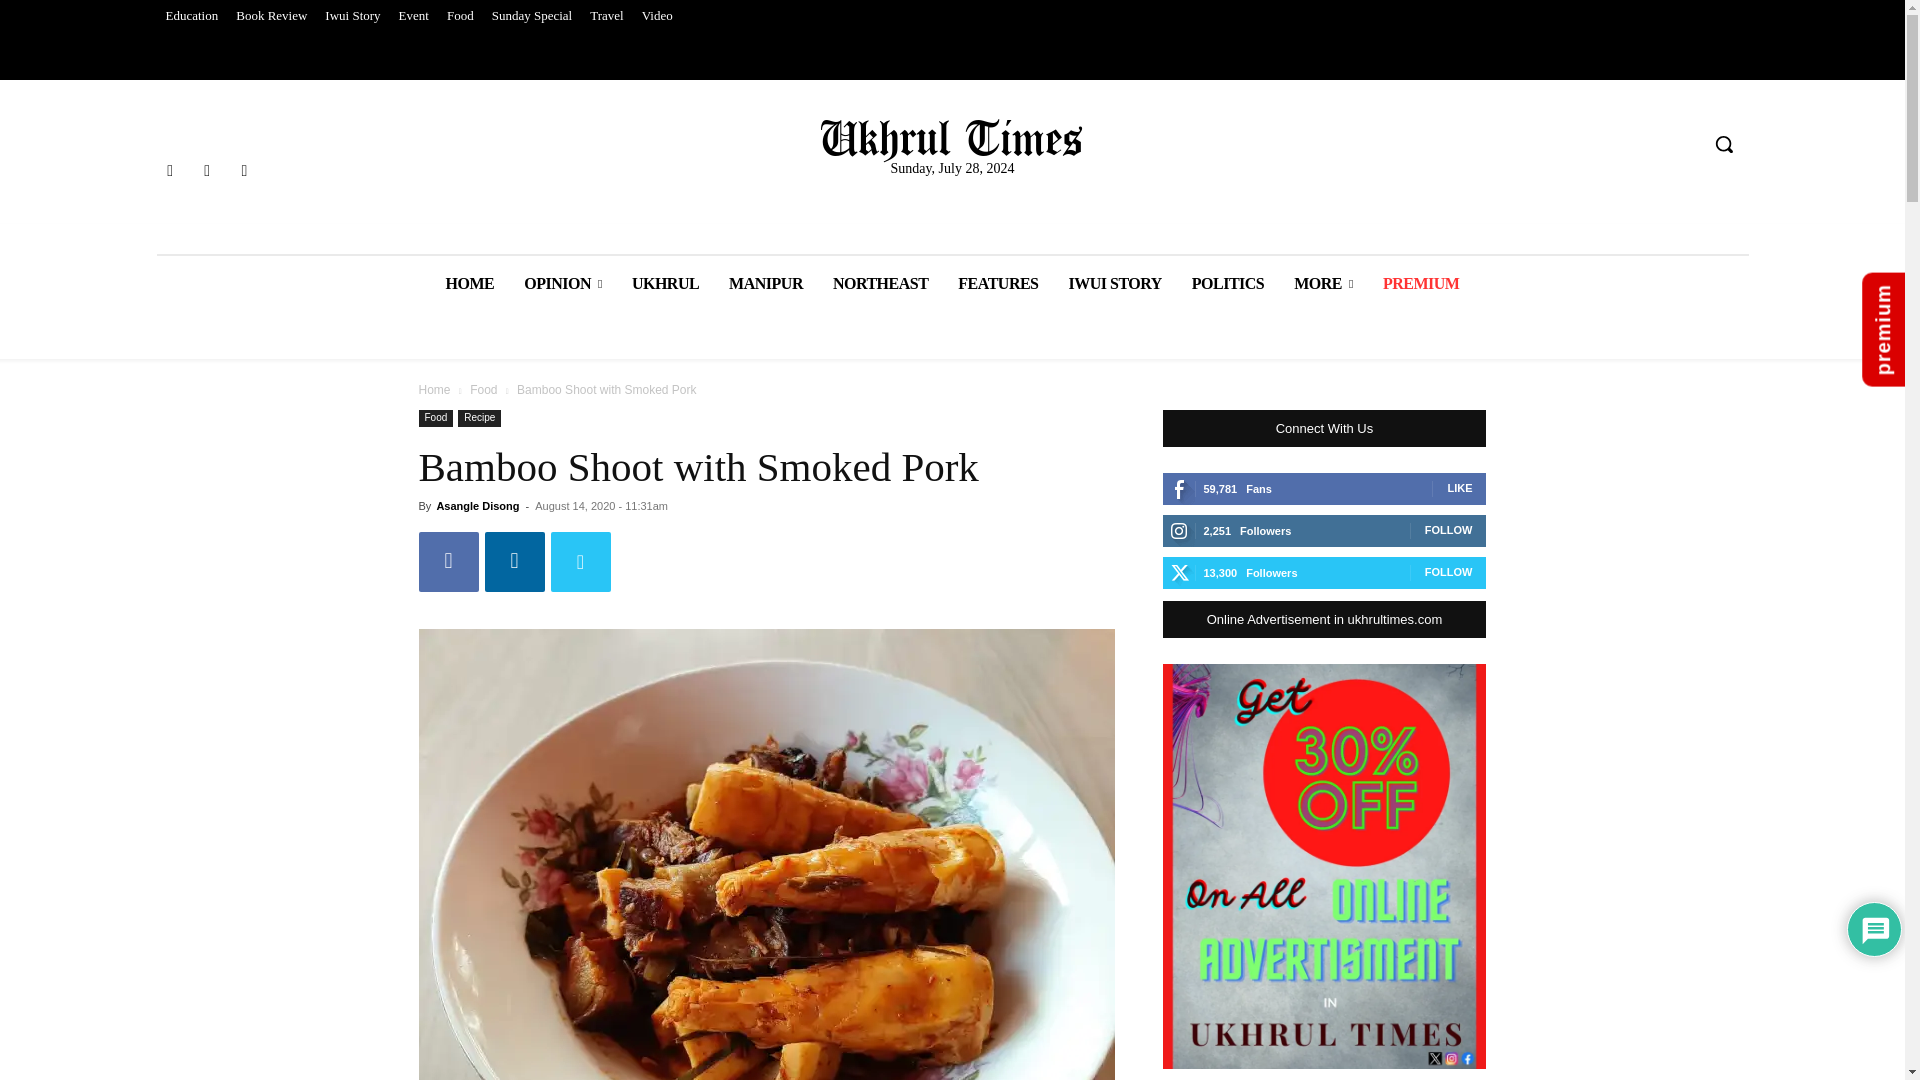 This screenshot has height=1080, width=1920. I want to click on Video, so click(657, 16).